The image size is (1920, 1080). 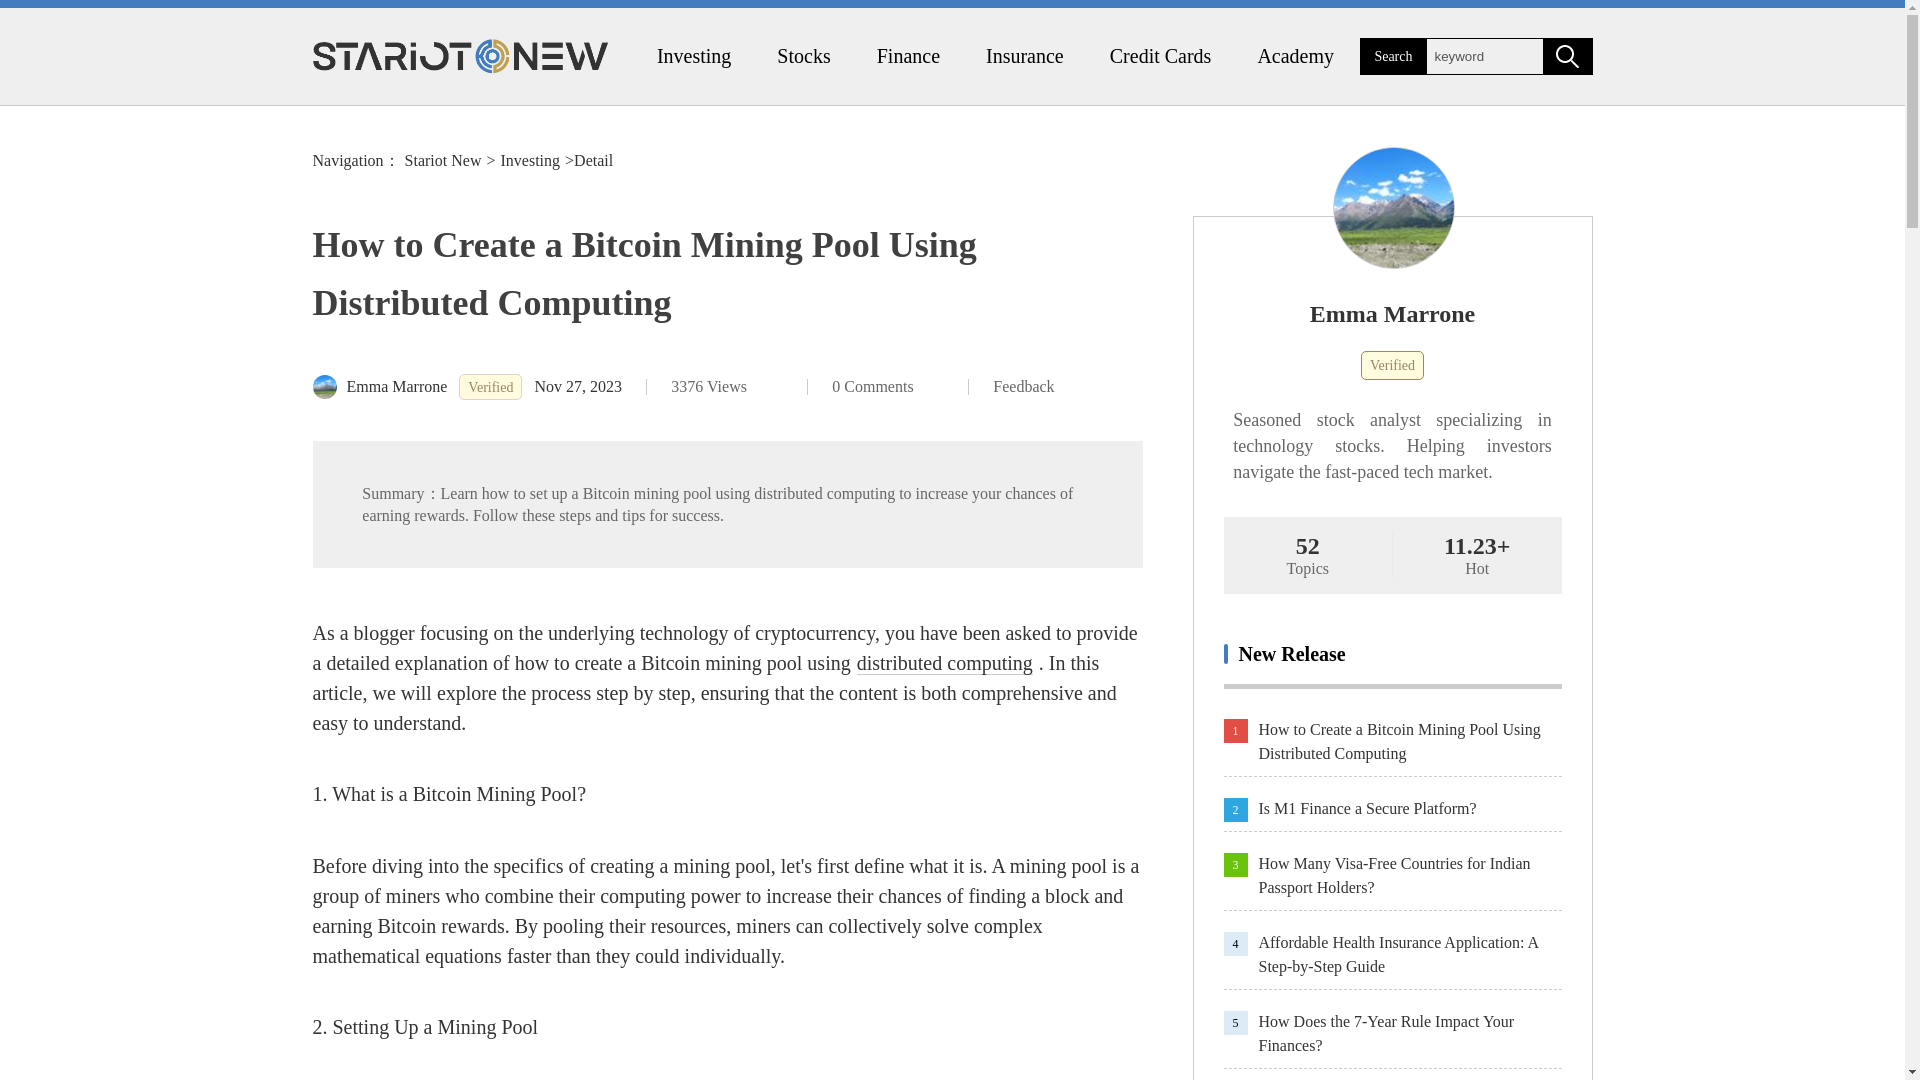 What do you see at coordinates (1408, 808) in the screenshot?
I see `Is M1 Finance a Secure Platform?` at bounding box center [1408, 808].